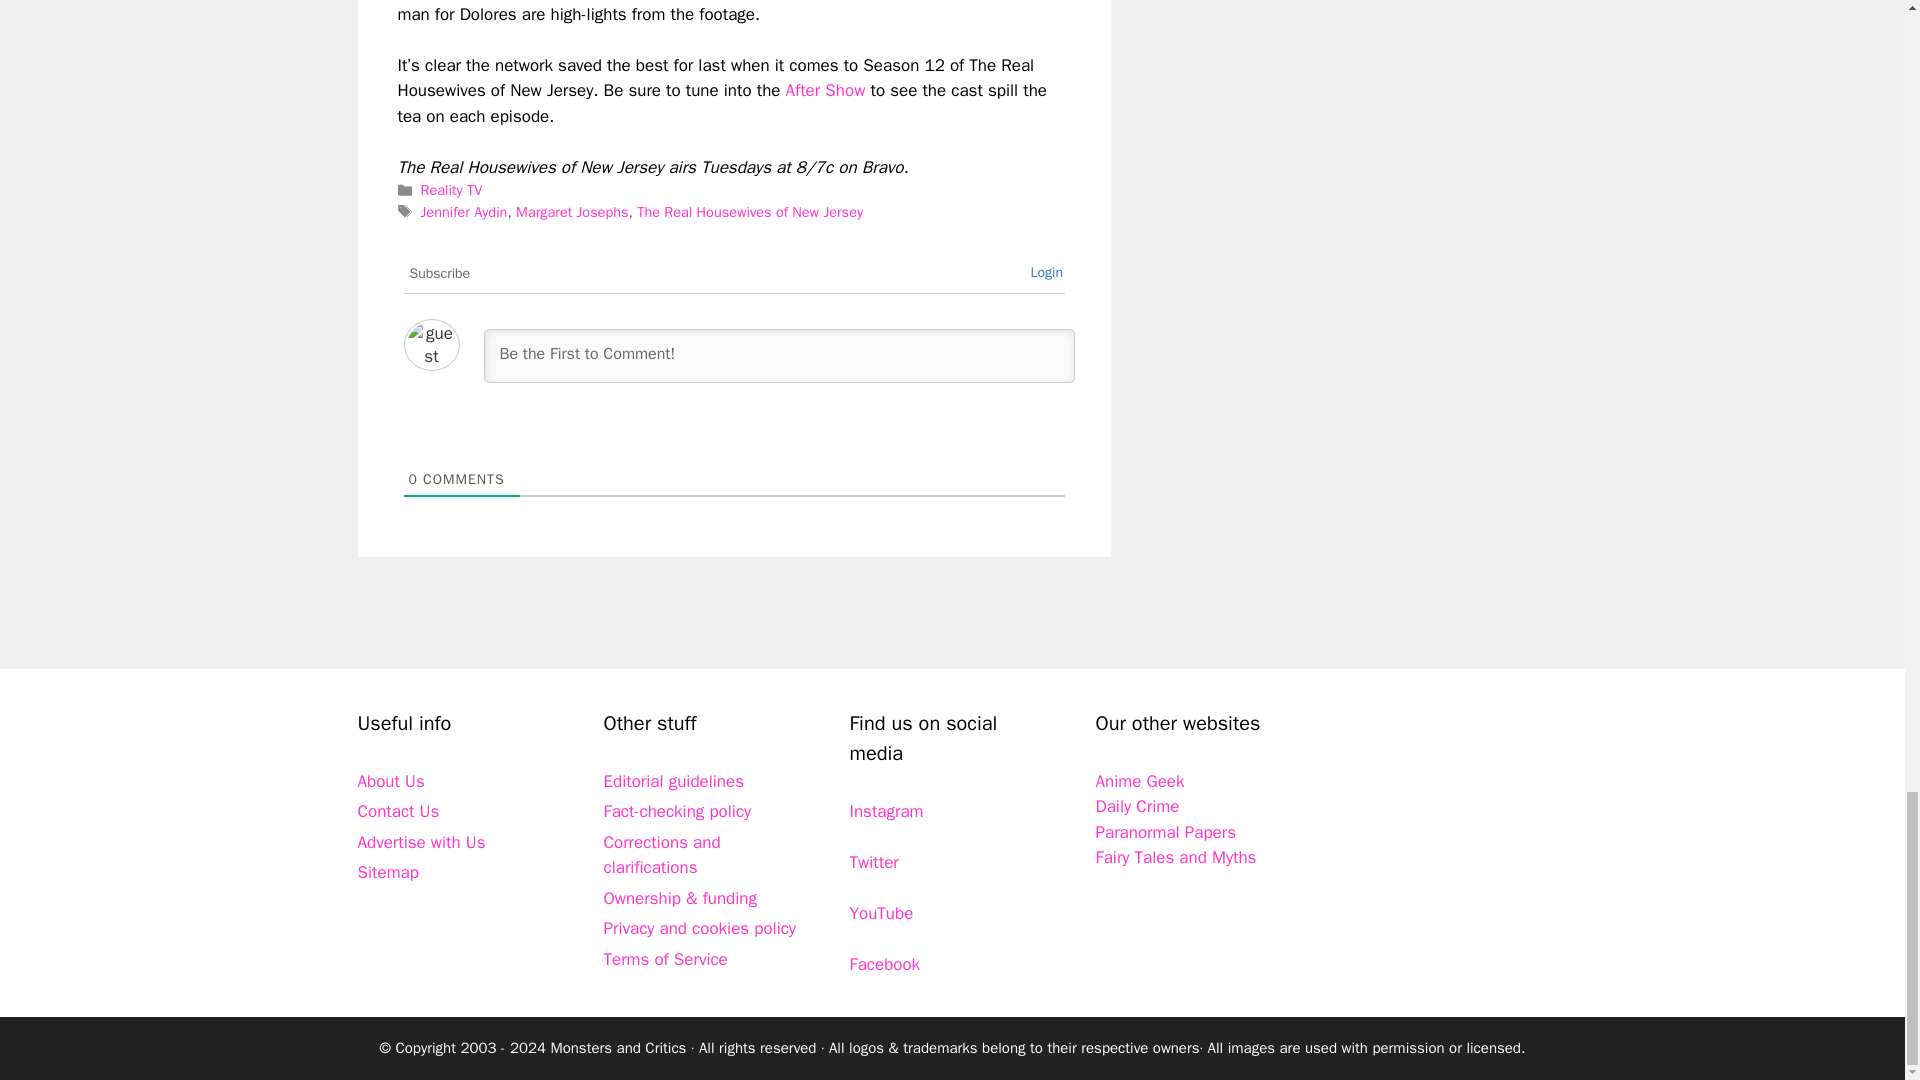 This screenshot has width=1920, height=1080. What do you see at coordinates (662, 855) in the screenshot?
I see `Corrections and clarifications` at bounding box center [662, 855].